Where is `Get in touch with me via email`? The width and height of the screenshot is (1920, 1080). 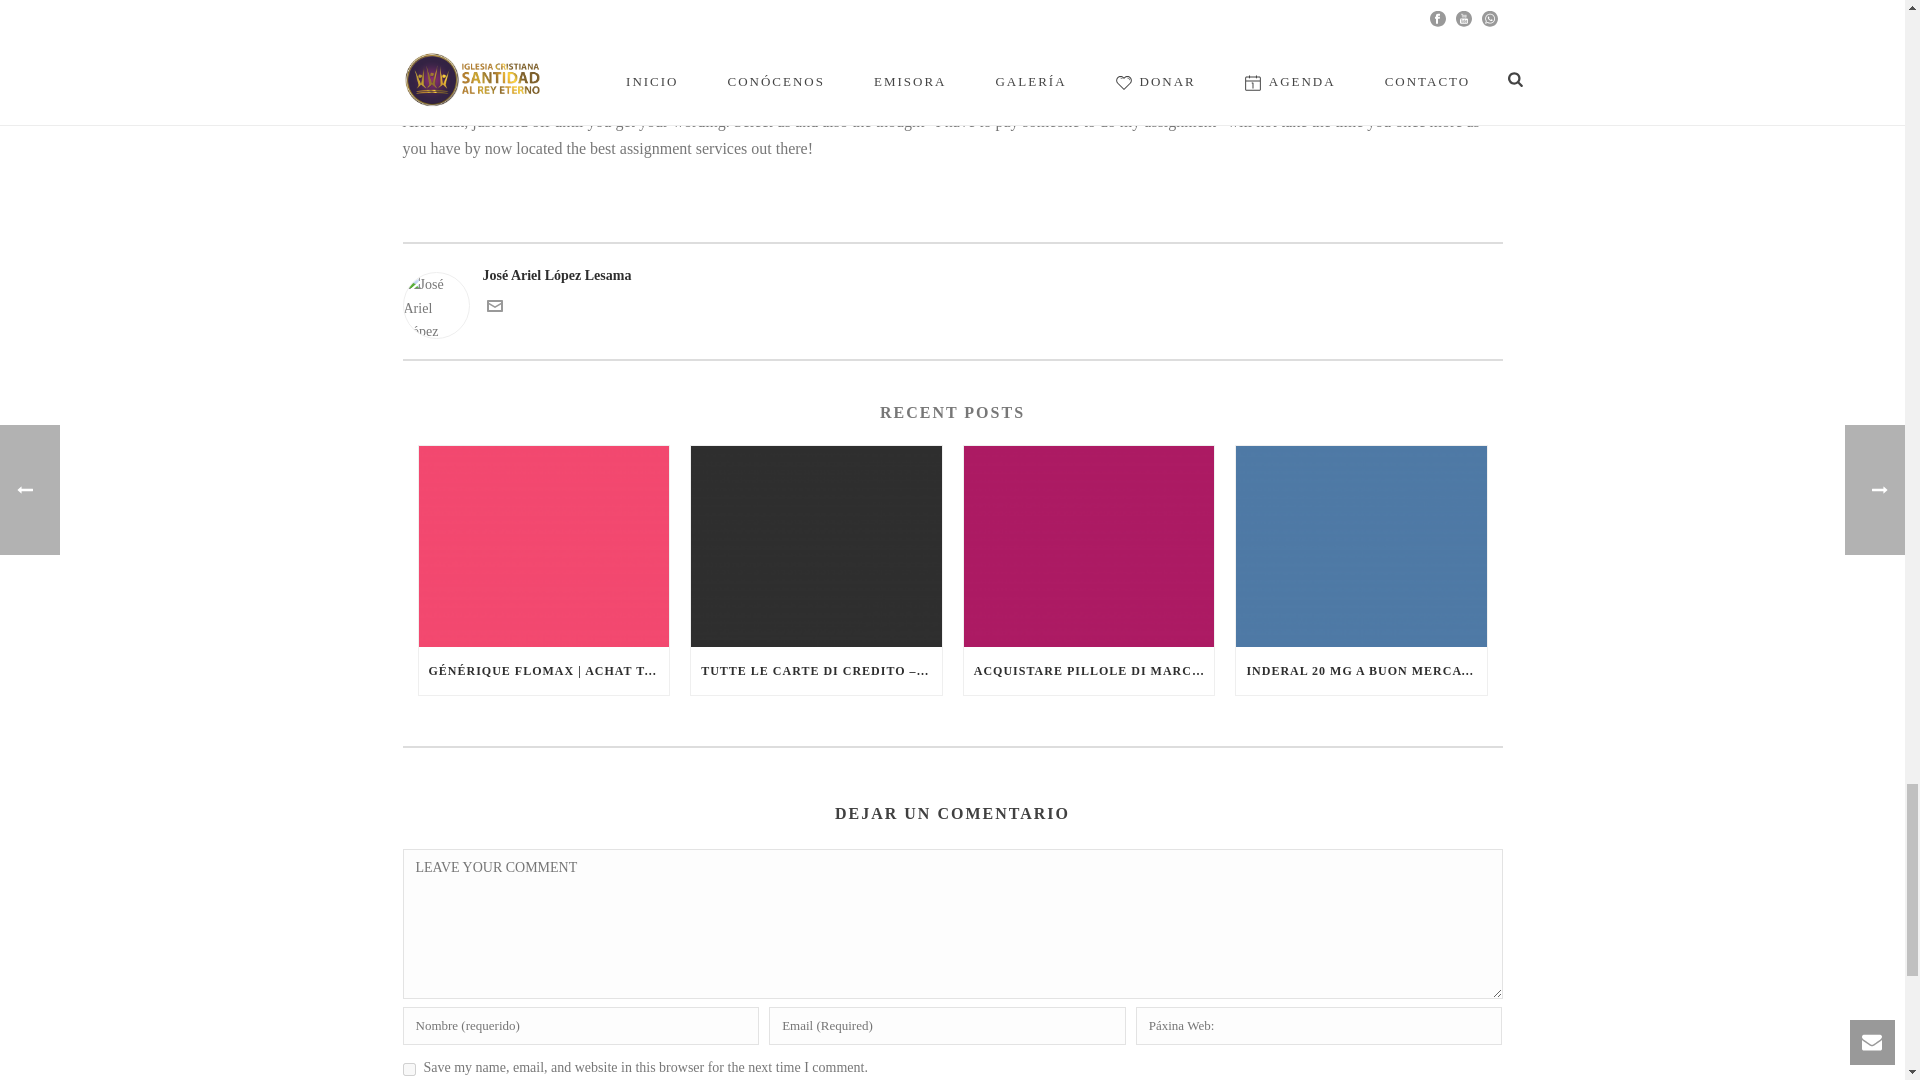 Get in touch with me via email is located at coordinates (493, 310).